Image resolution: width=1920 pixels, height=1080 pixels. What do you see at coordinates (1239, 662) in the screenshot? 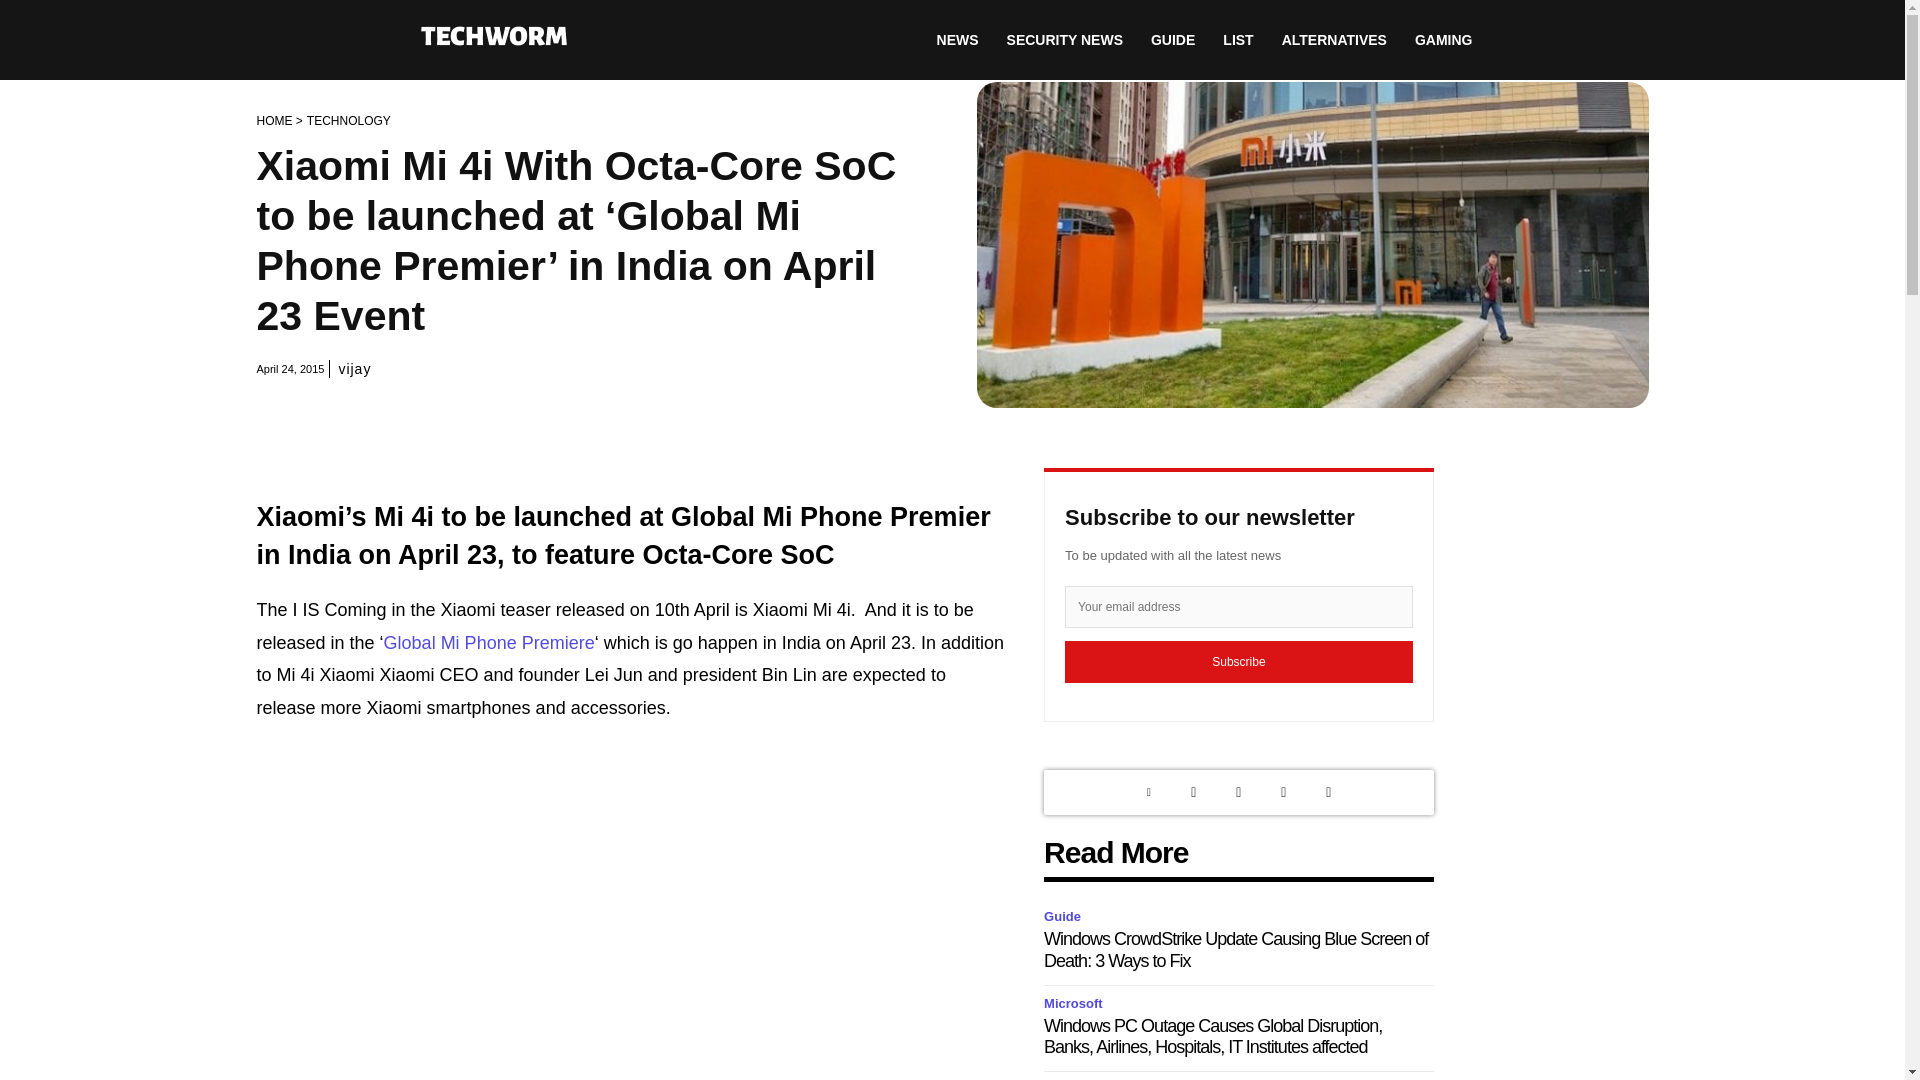
I see `Subscribe` at bounding box center [1239, 662].